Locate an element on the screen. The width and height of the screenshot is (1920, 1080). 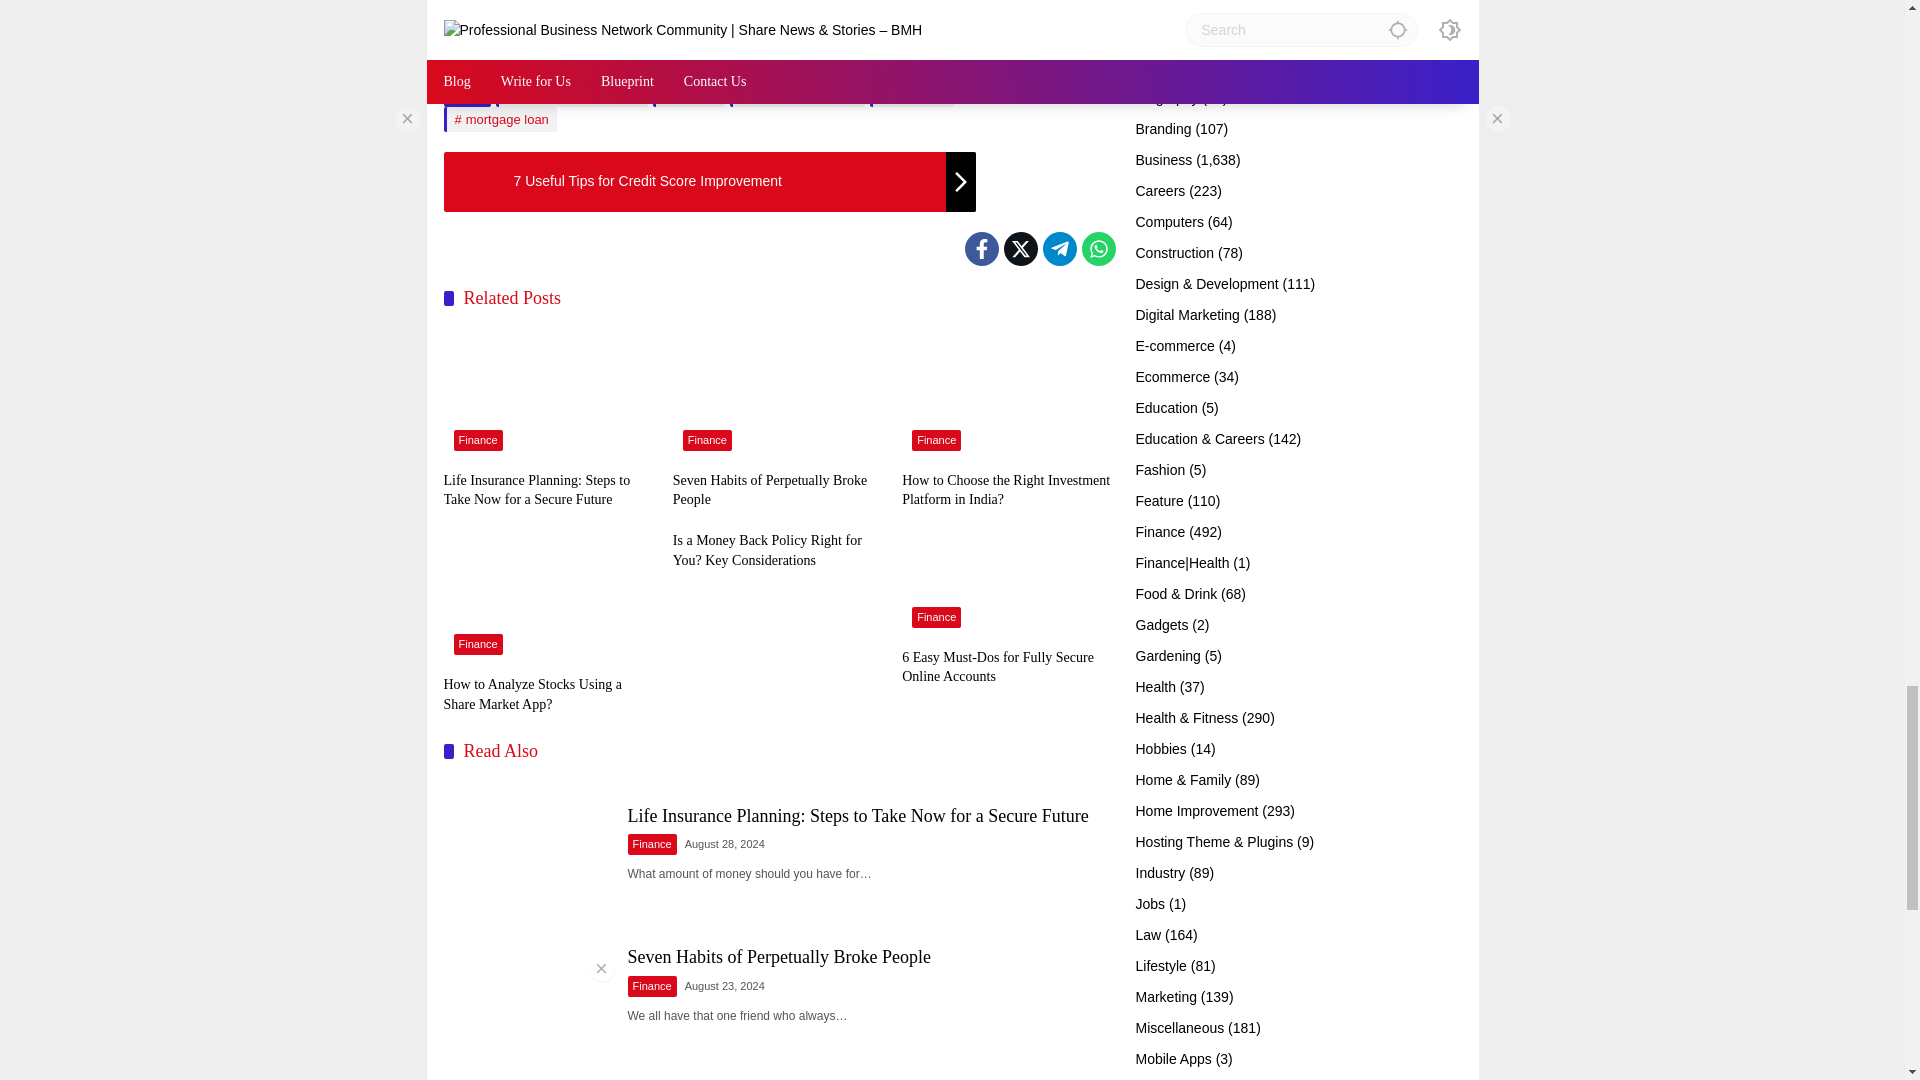
7 Useful Tips for Credit Score Improvement is located at coordinates (709, 182).